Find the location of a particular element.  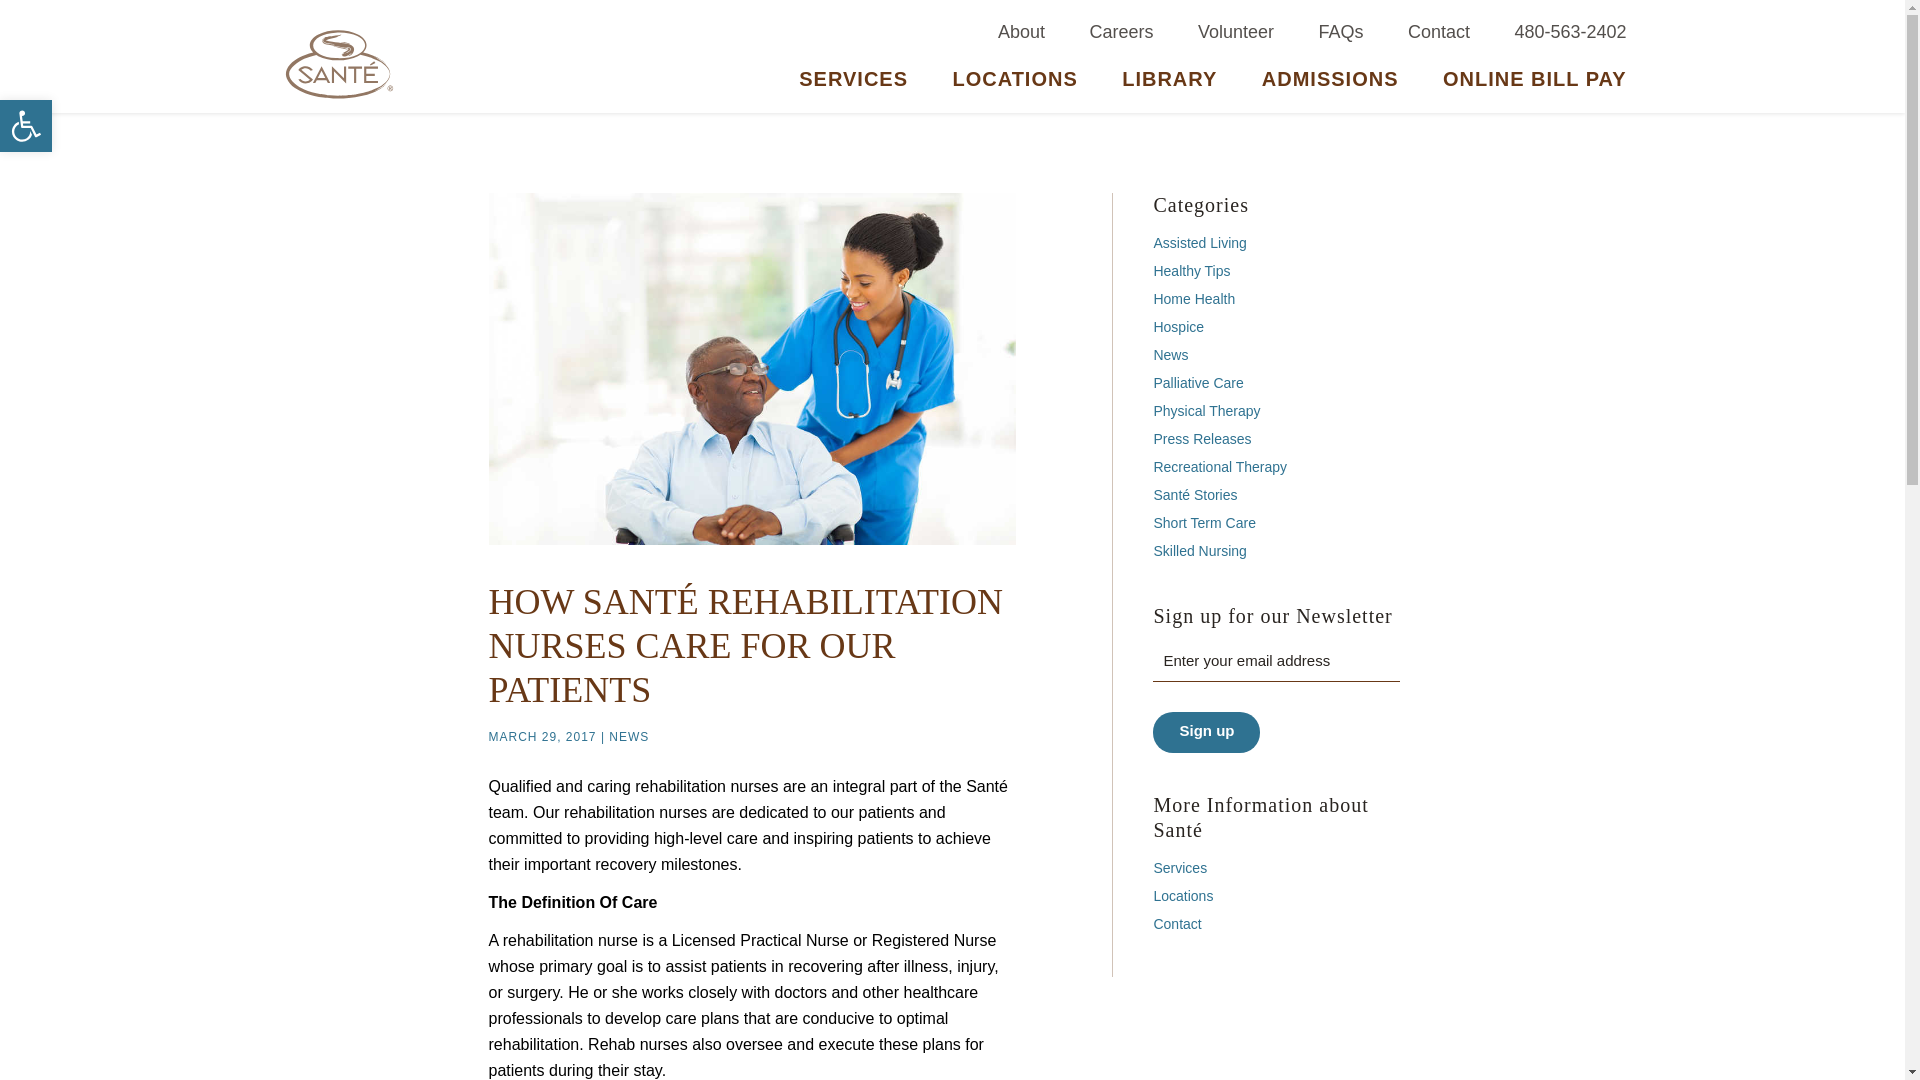

ADMISSIONS is located at coordinates (1330, 89).